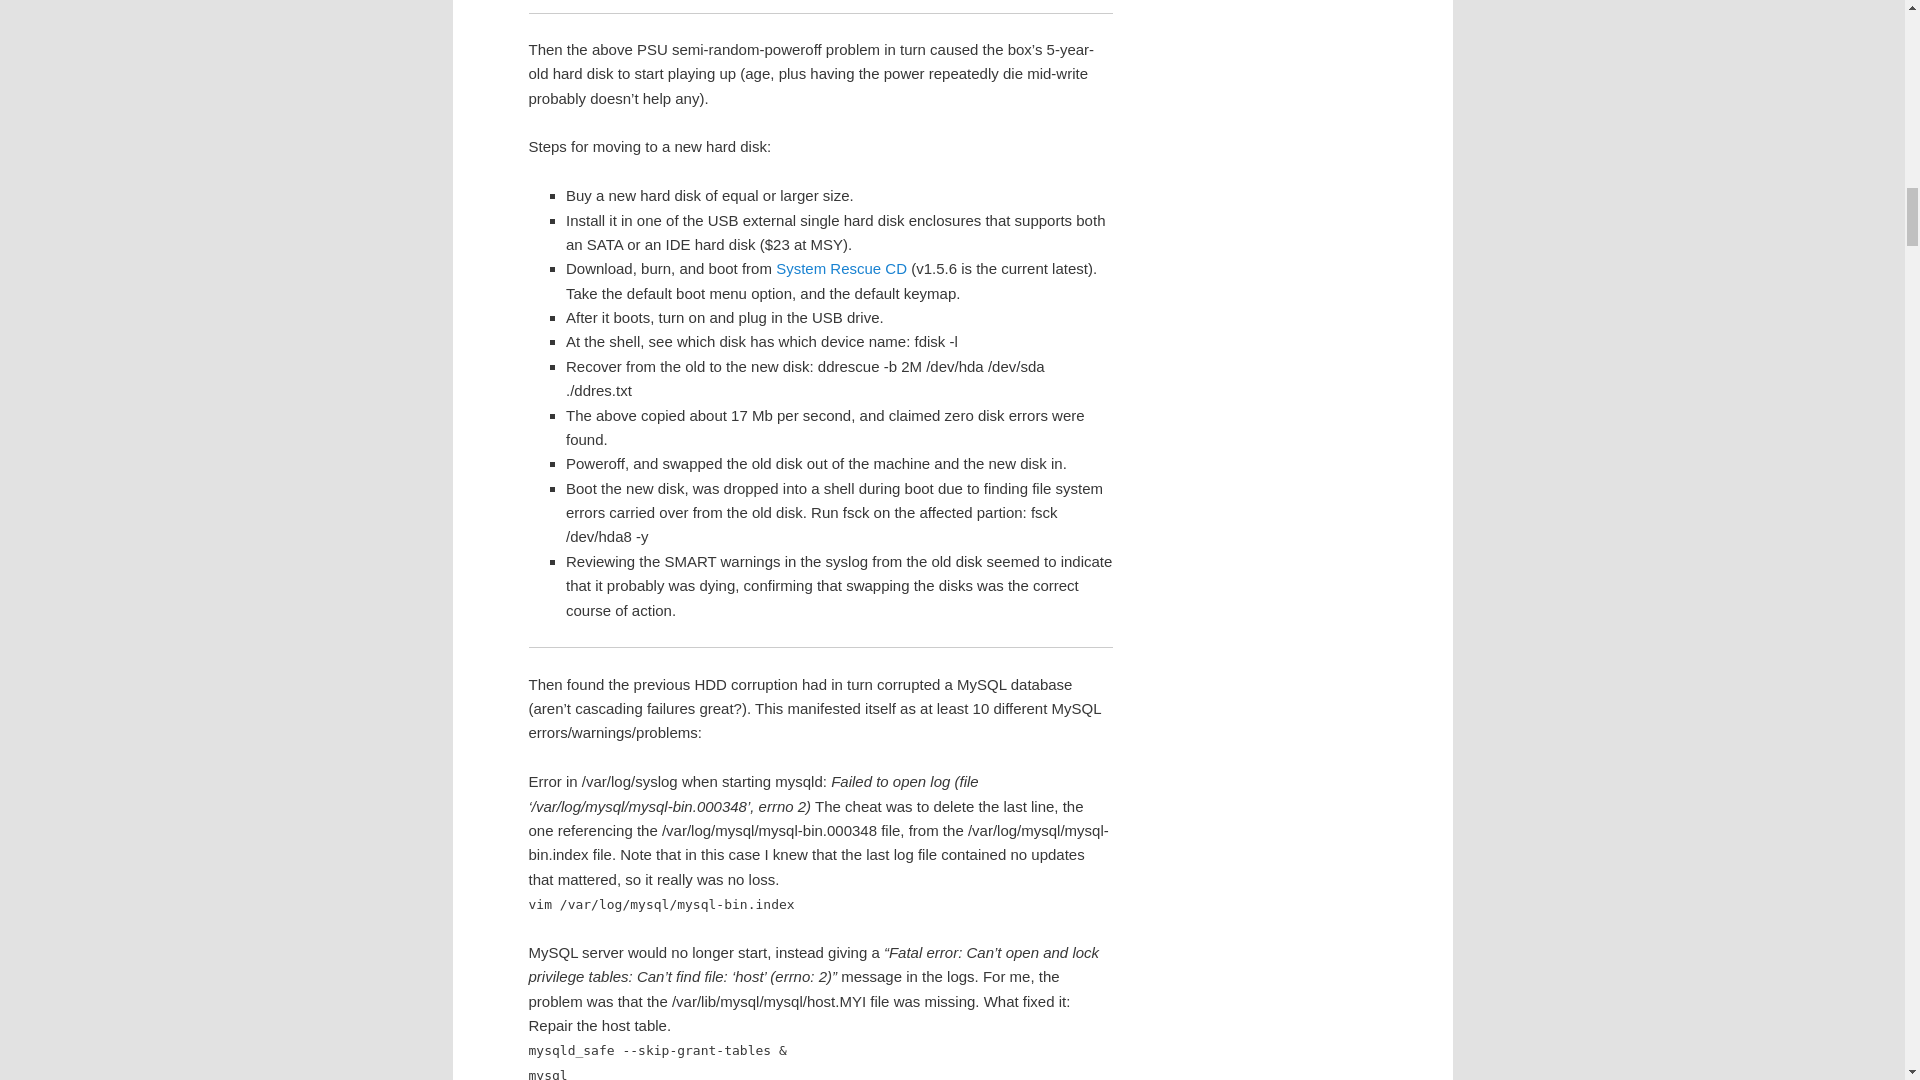 This screenshot has height=1080, width=1920. I want to click on System Rescue CD, so click(840, 268).